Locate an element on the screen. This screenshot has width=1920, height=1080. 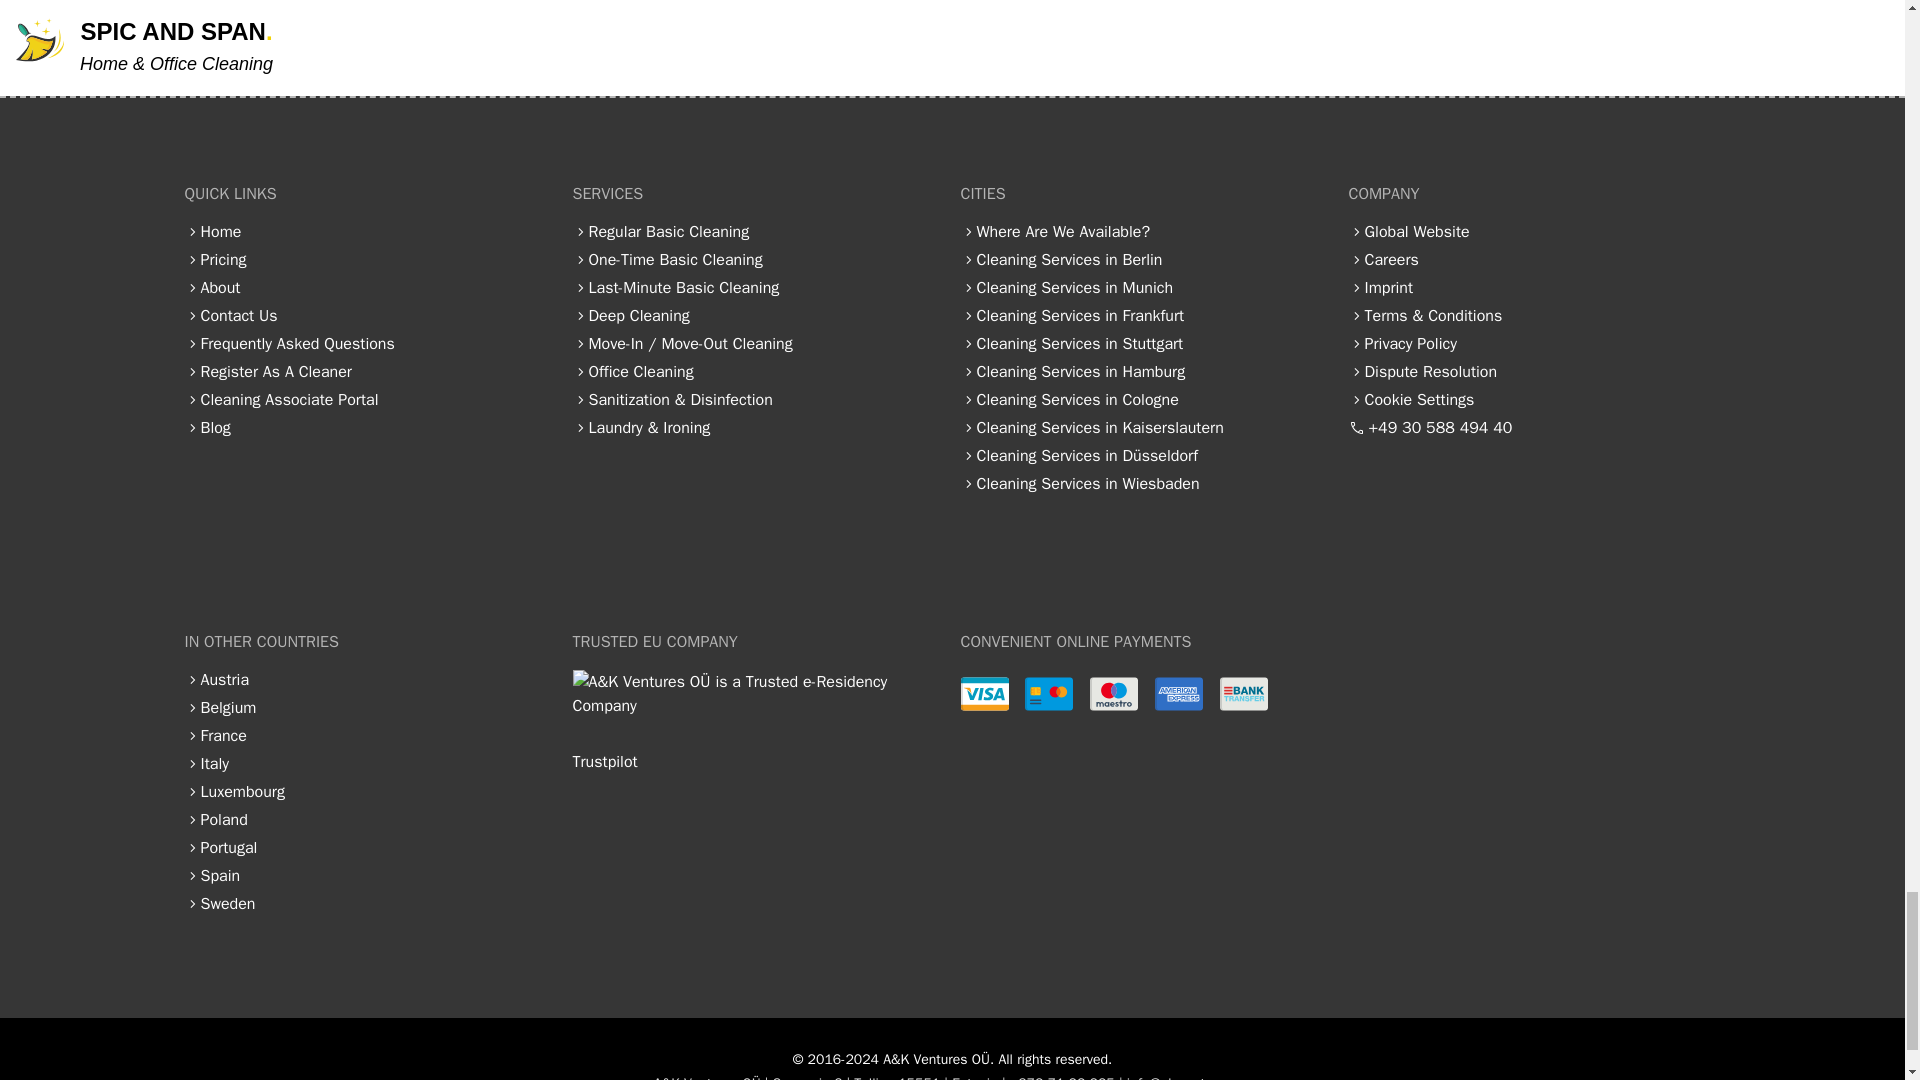
Cleaning Associate Portal is located at coordinates (288, 400).